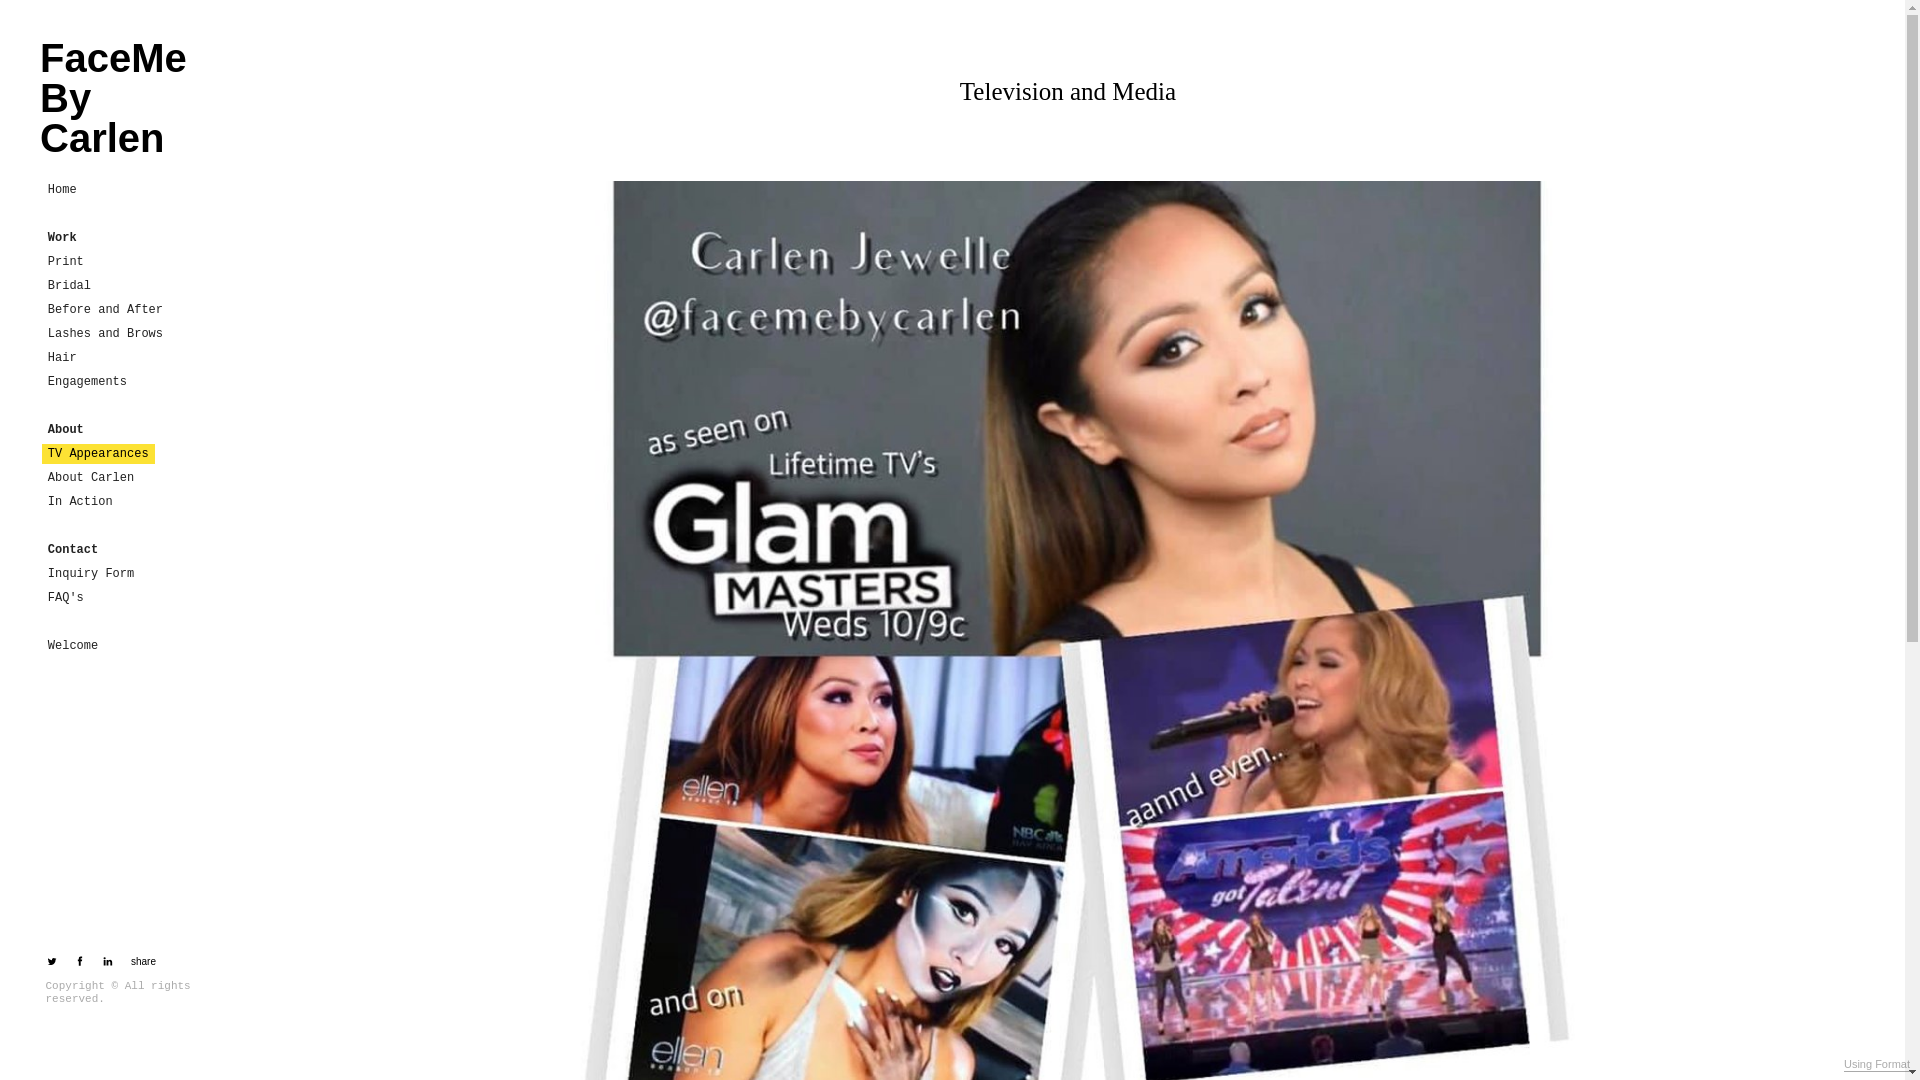  Describe the element at coordinates (62, 190) in the screenshot. I see `Home` at that location.